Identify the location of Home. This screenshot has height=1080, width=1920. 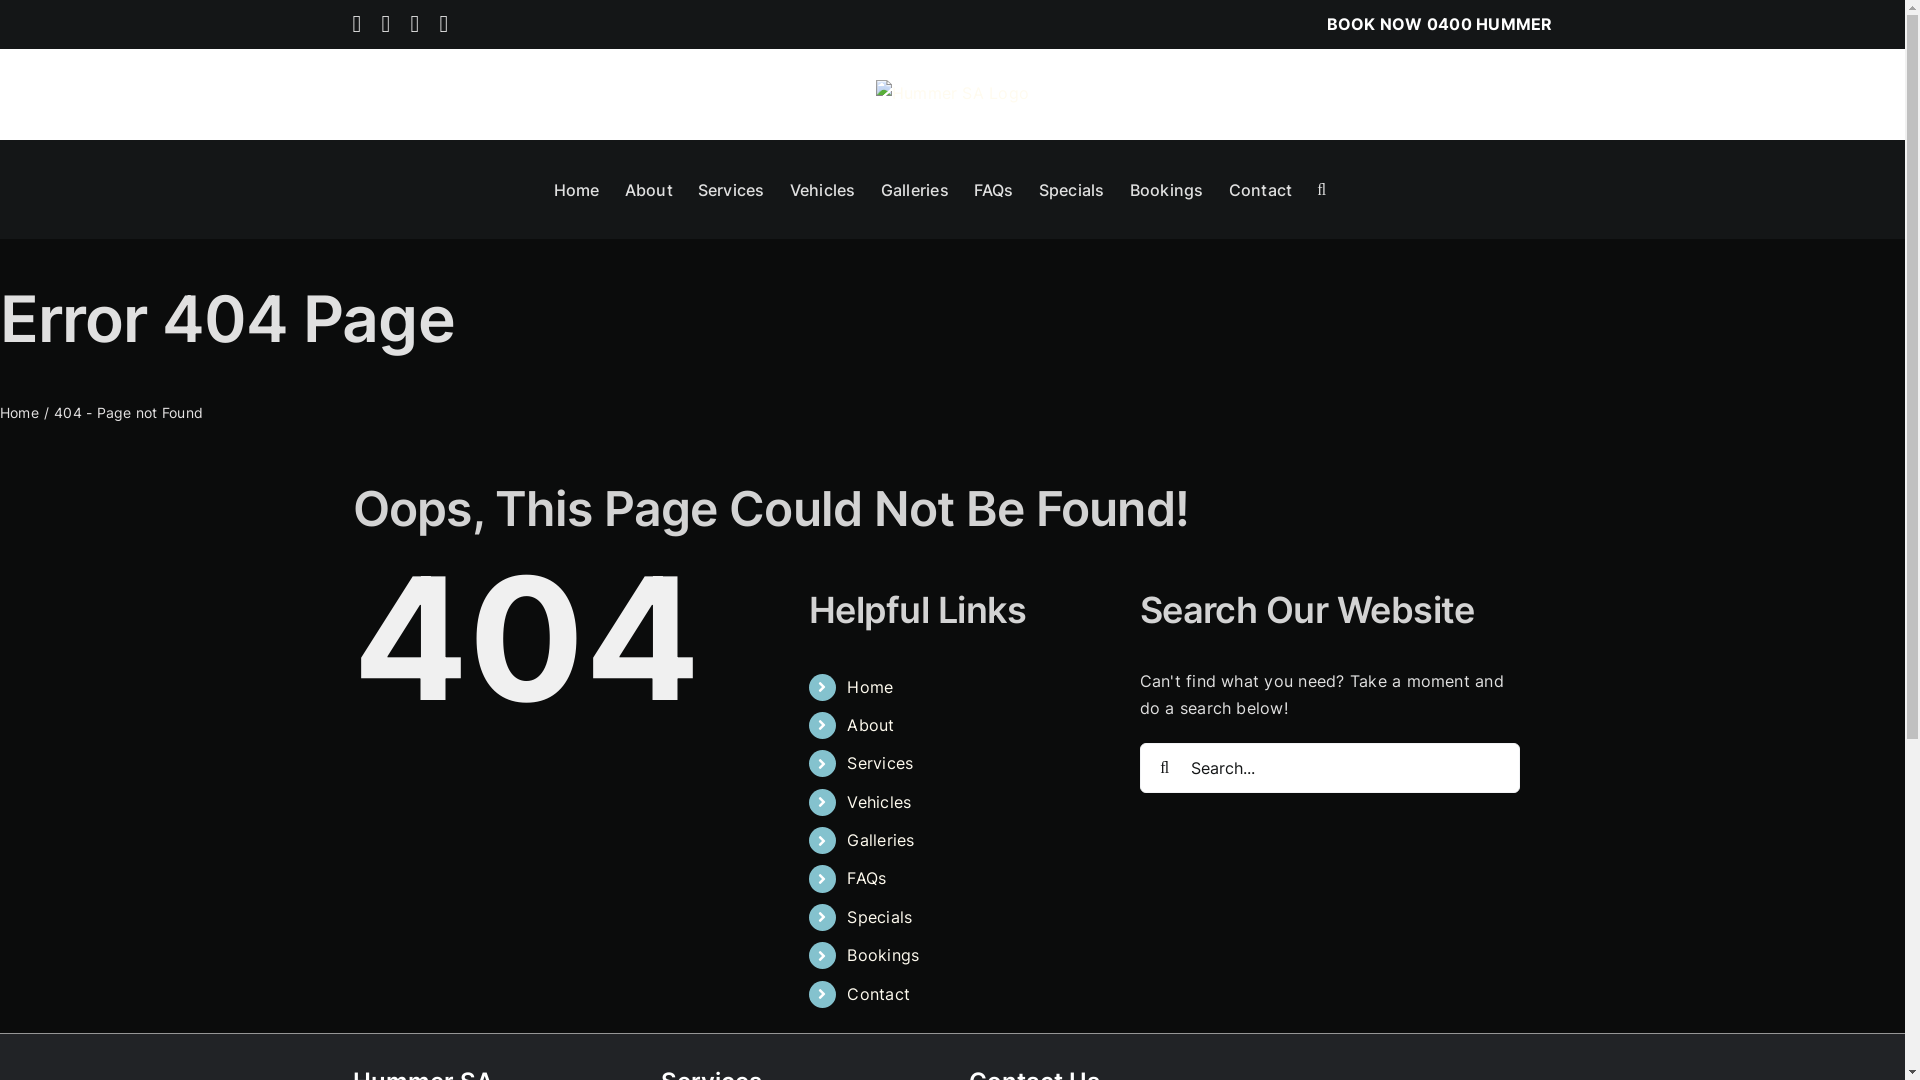
(870, 687).